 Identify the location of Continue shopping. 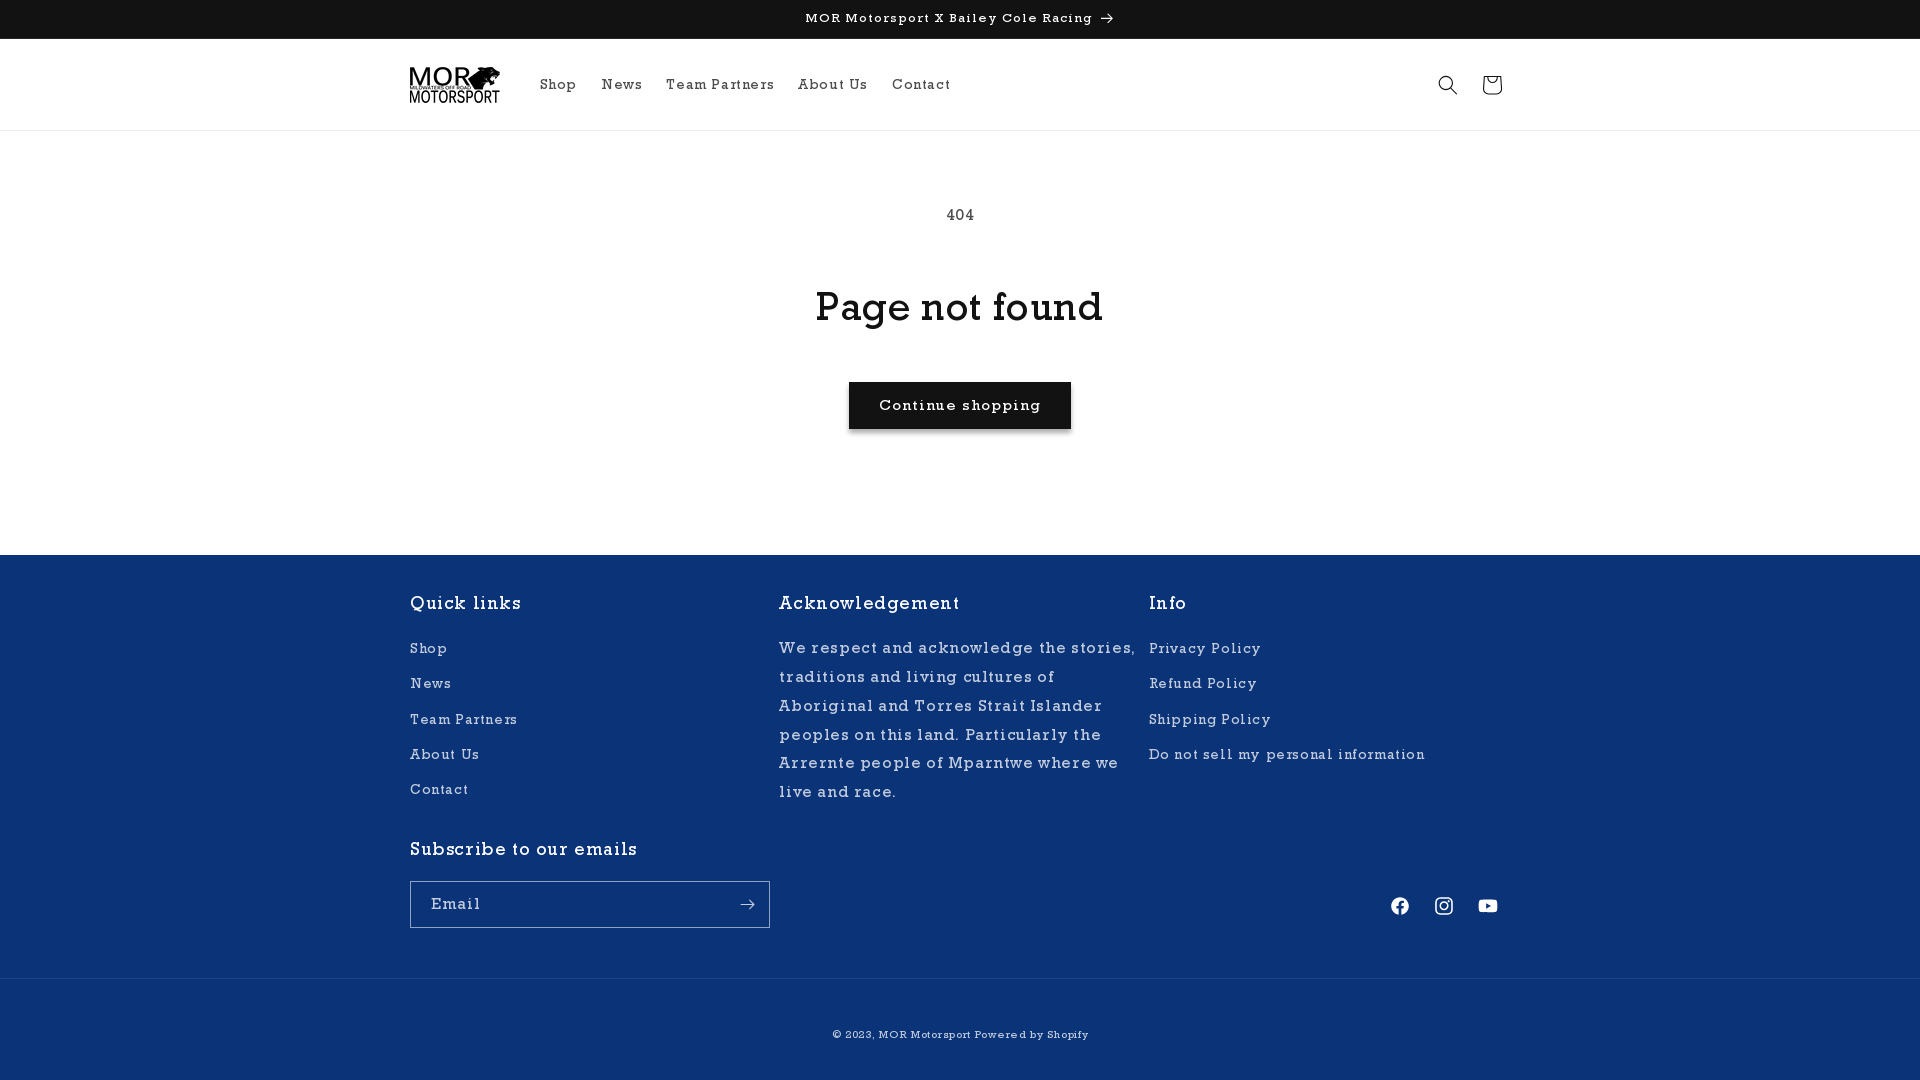
(960, 406).